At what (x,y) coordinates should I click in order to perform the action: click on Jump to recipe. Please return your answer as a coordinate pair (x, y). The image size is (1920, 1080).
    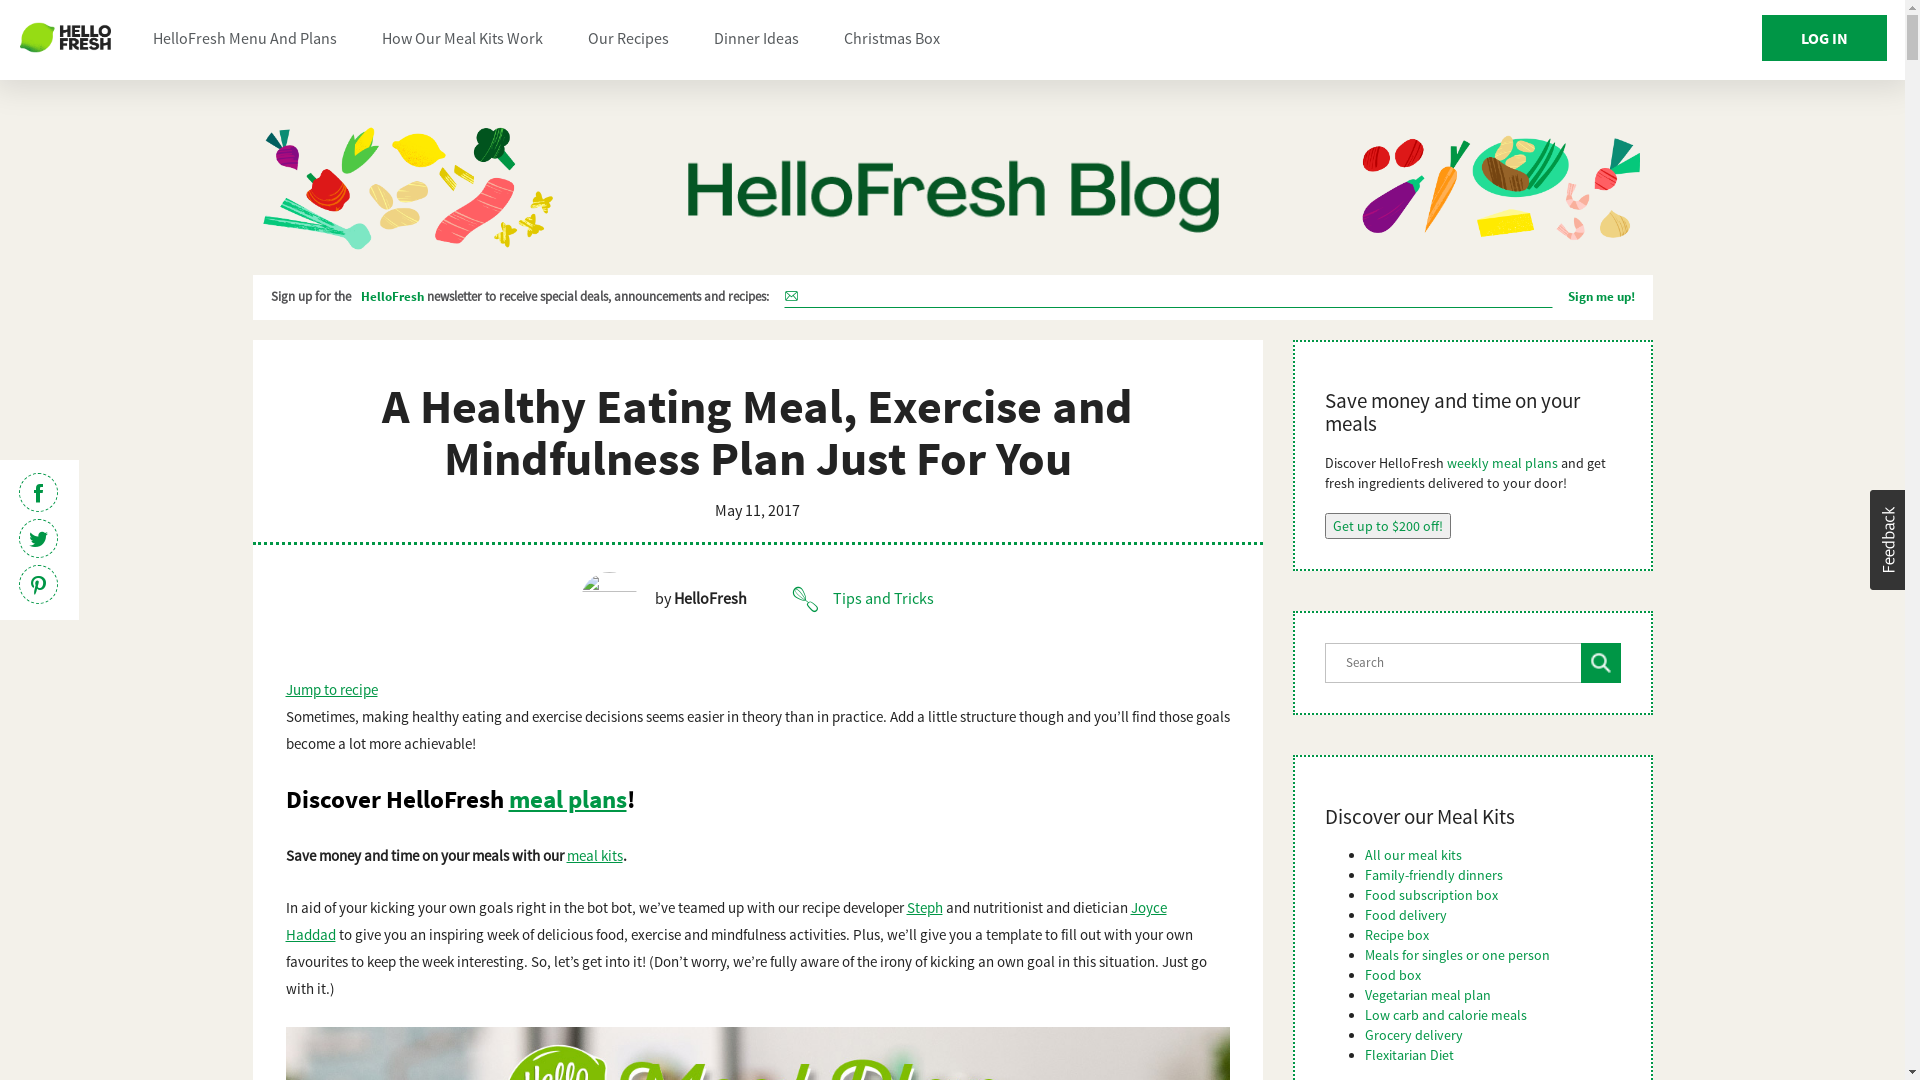
    Looking at the image, I should click on (331, 690).